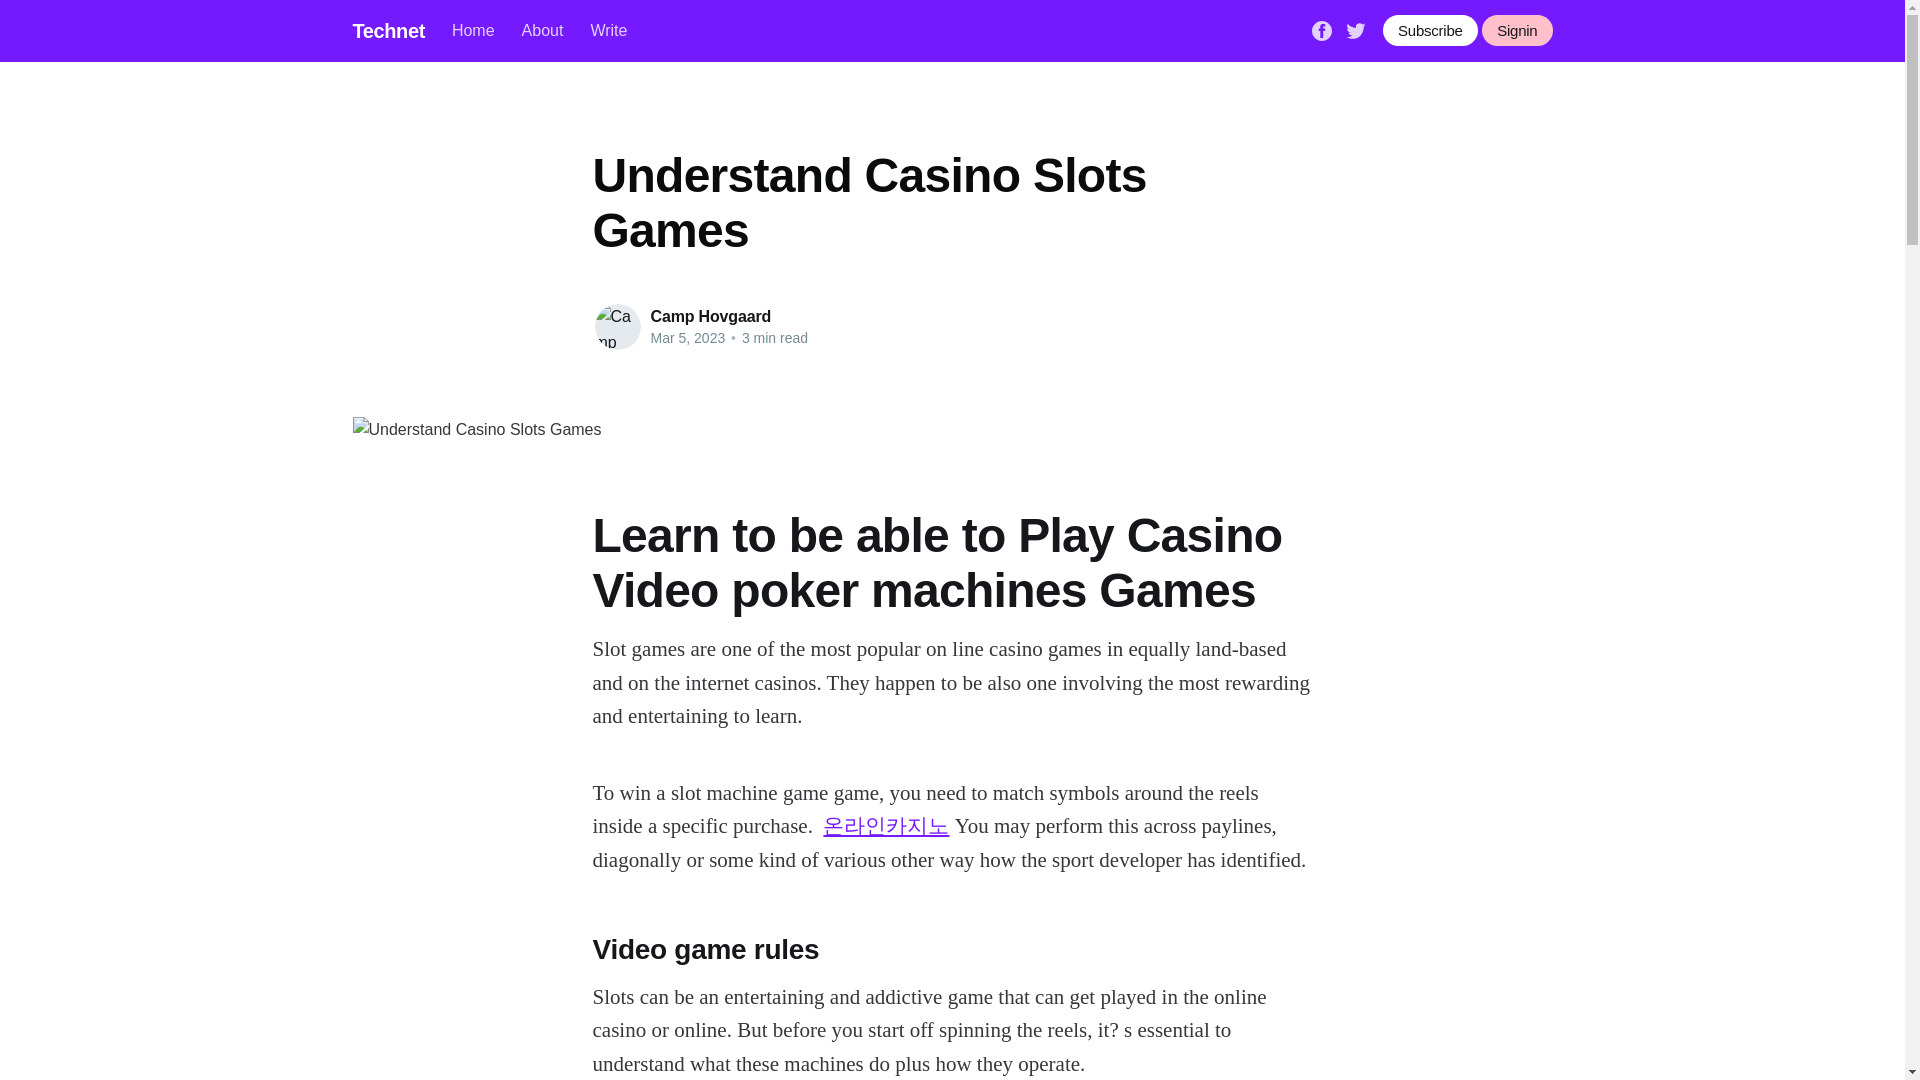 The height and width of the screenshot is (1080, 1920). Describe the element at coordinates (1356, 28) in the screenshot. I see `Twitter` at that location.